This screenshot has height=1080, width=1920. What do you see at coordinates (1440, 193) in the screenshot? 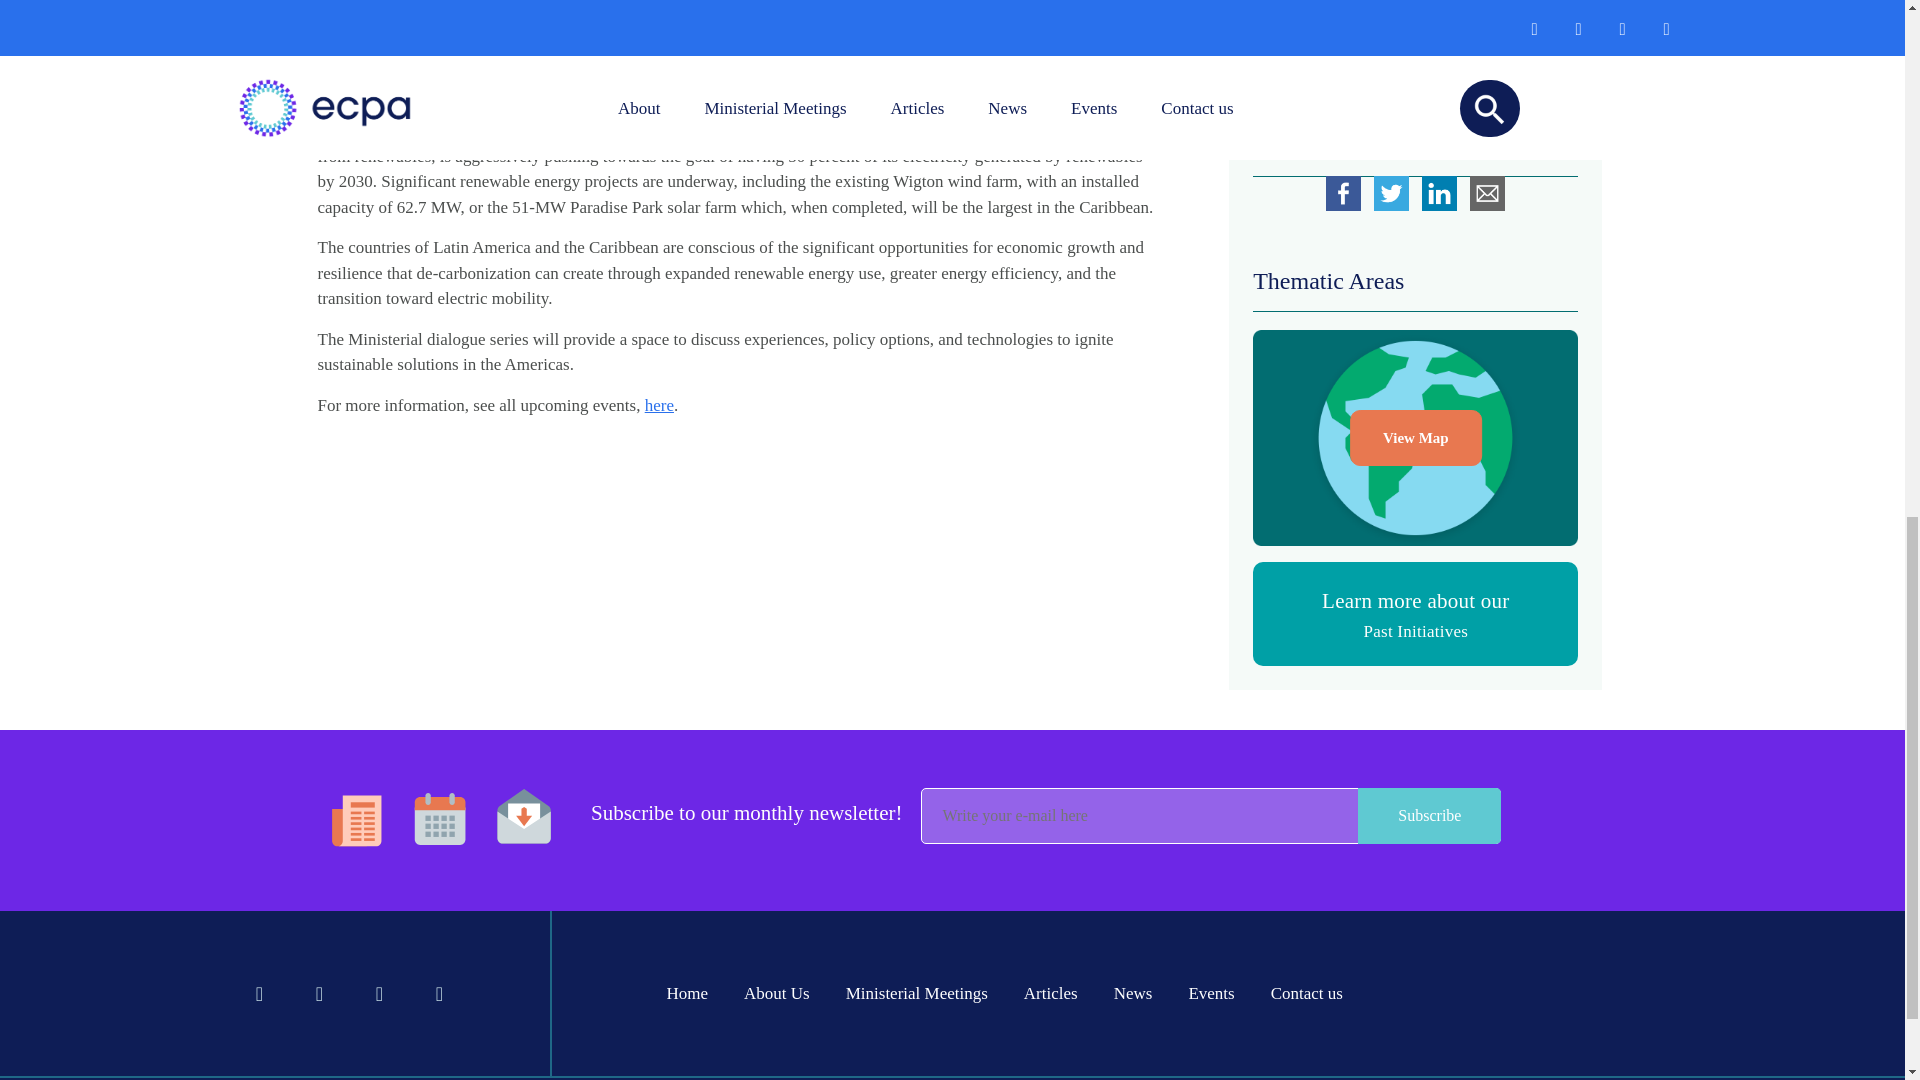
I see `linkedin` at bounding box center [1440, 193].